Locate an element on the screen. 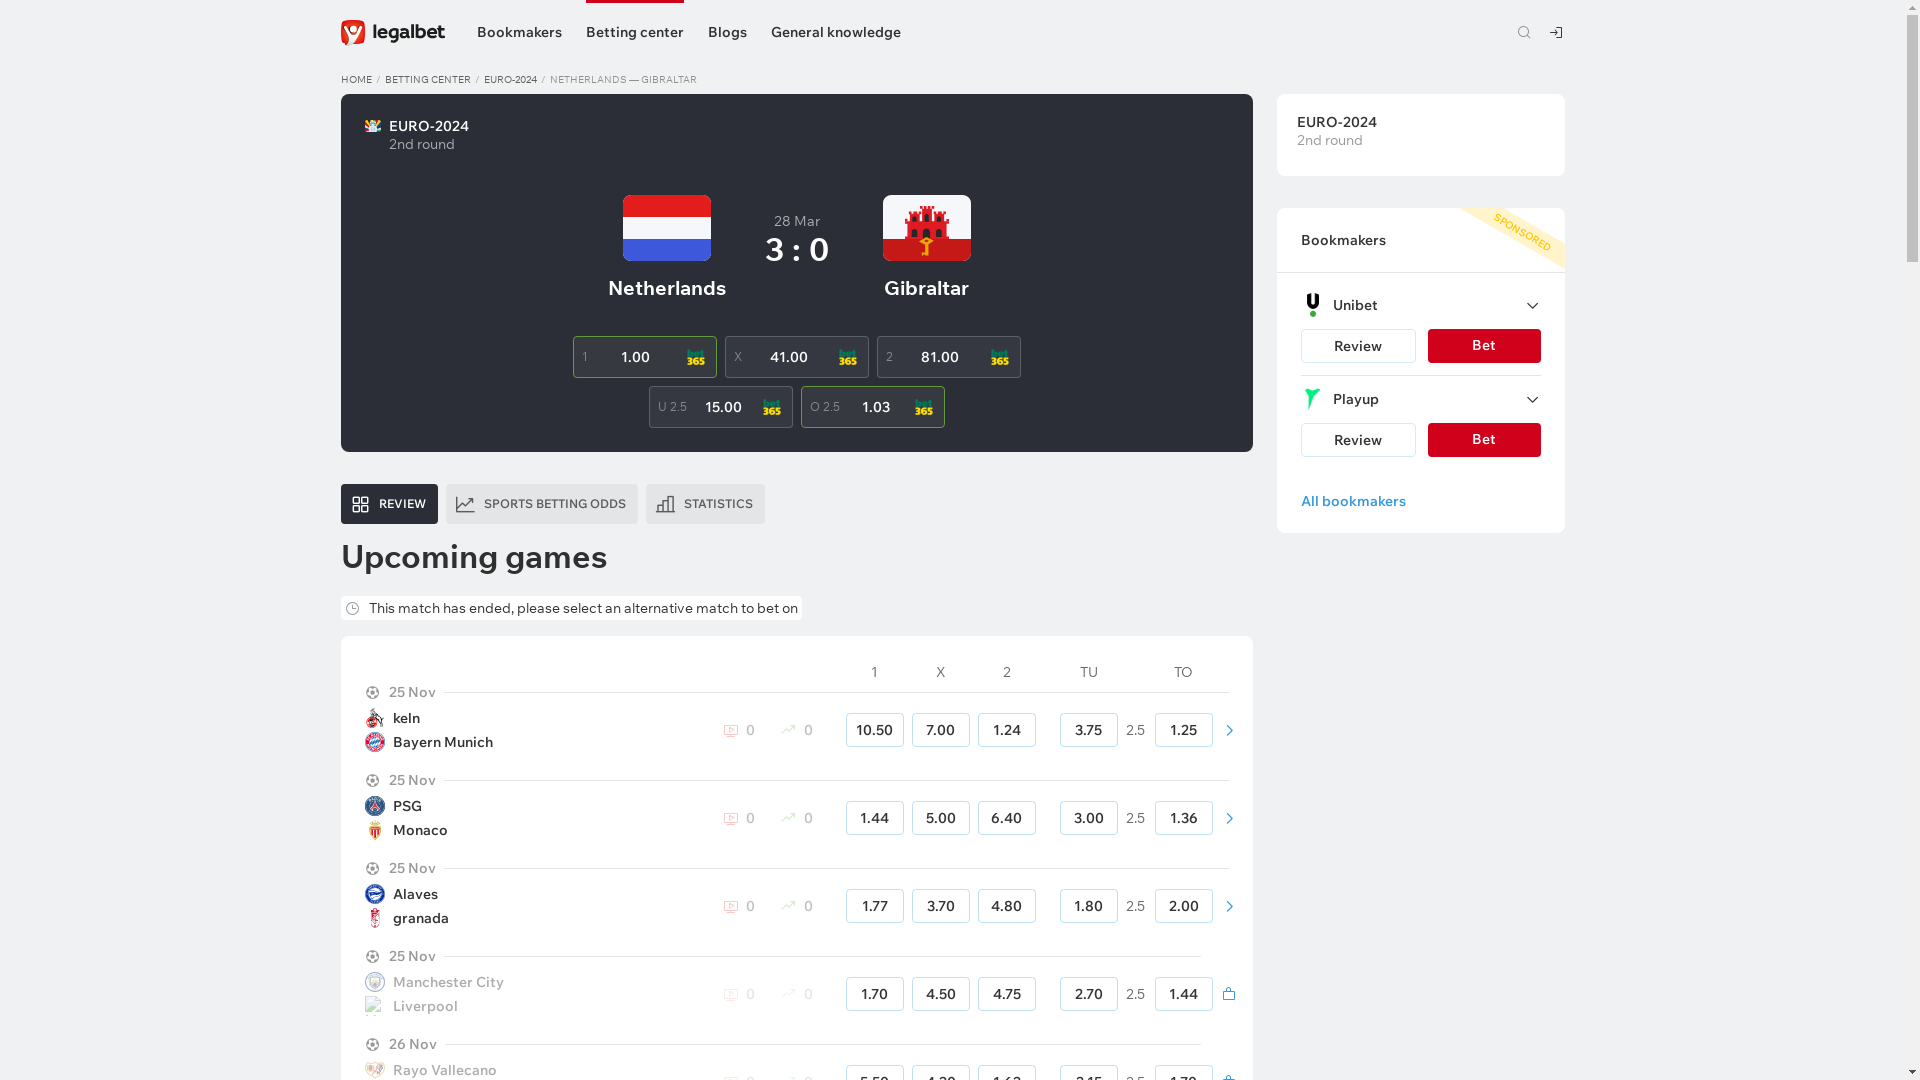 Image resolution: width=1920 pixels, height=1080 pixels. EURO-2024 is located at coordinates (1408, 122).